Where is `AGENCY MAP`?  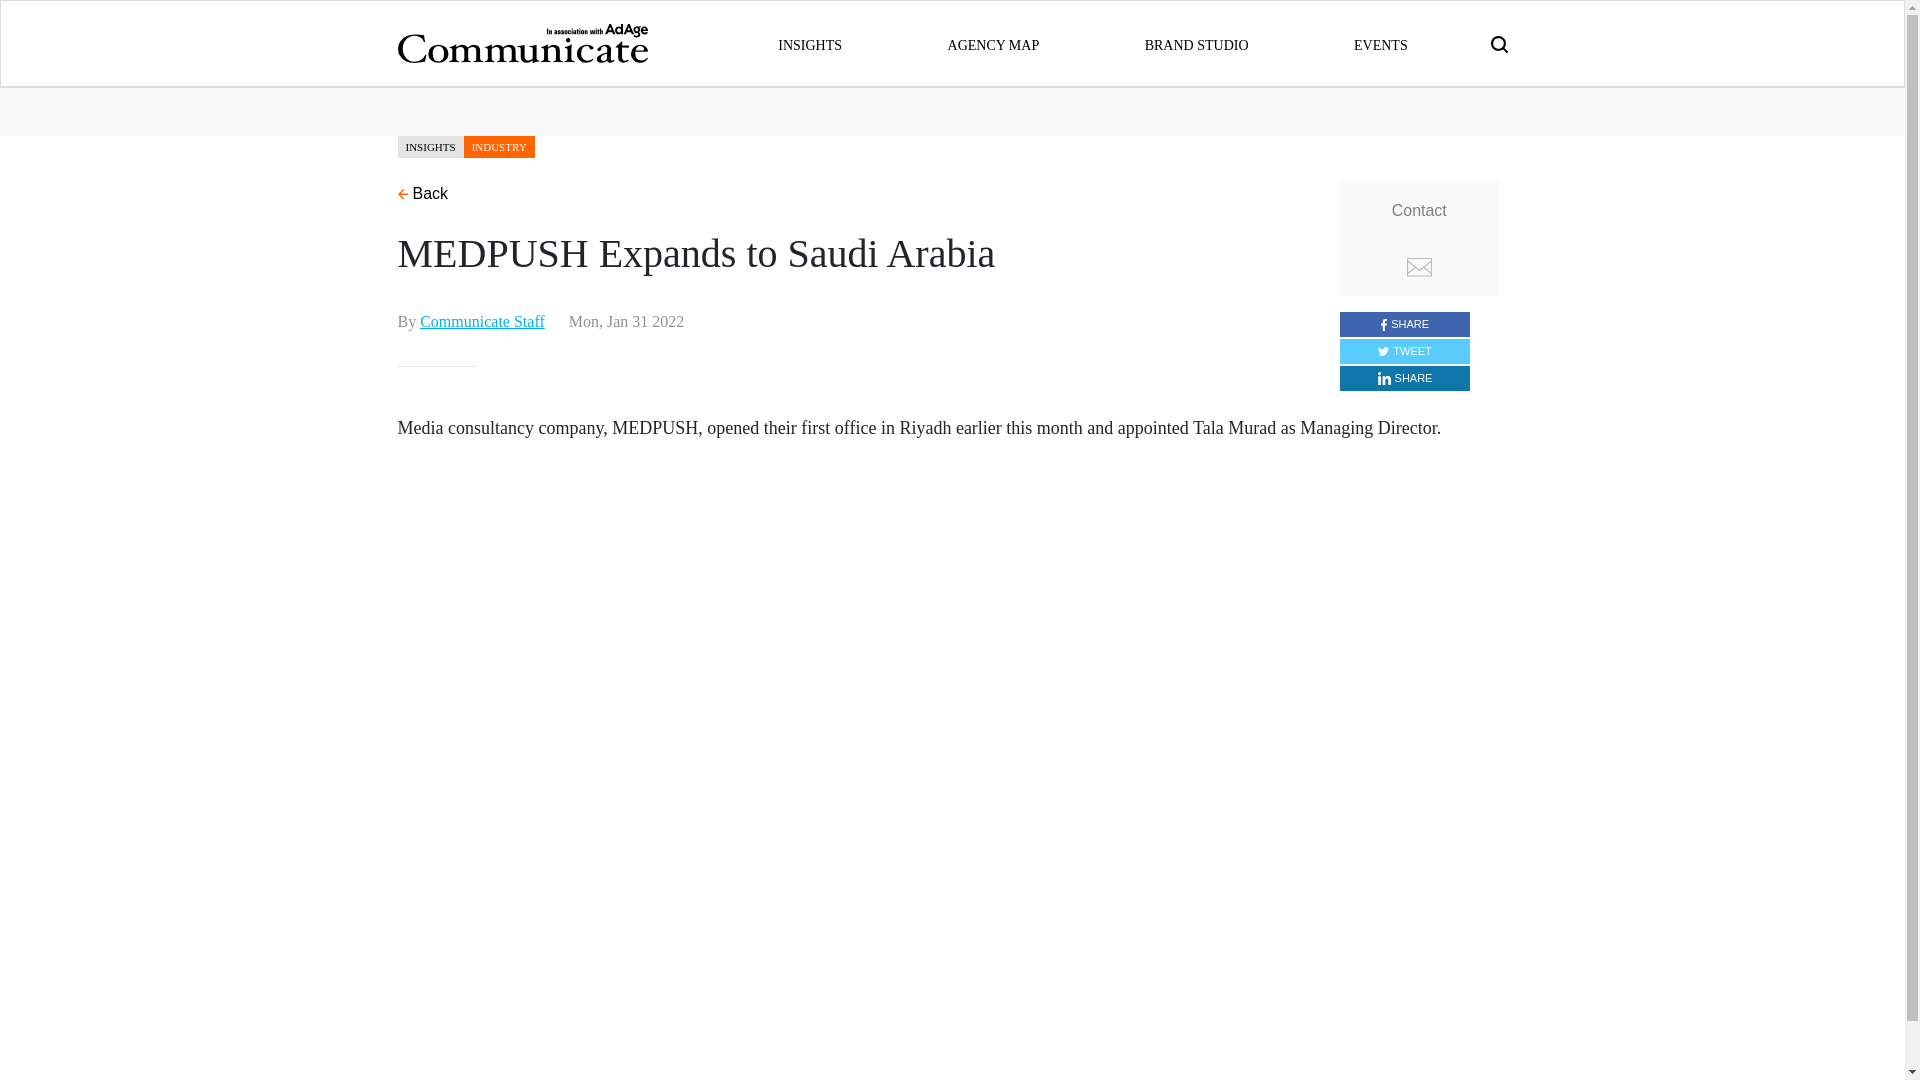 AGENCY MAP is located at coordinates (994, 44).